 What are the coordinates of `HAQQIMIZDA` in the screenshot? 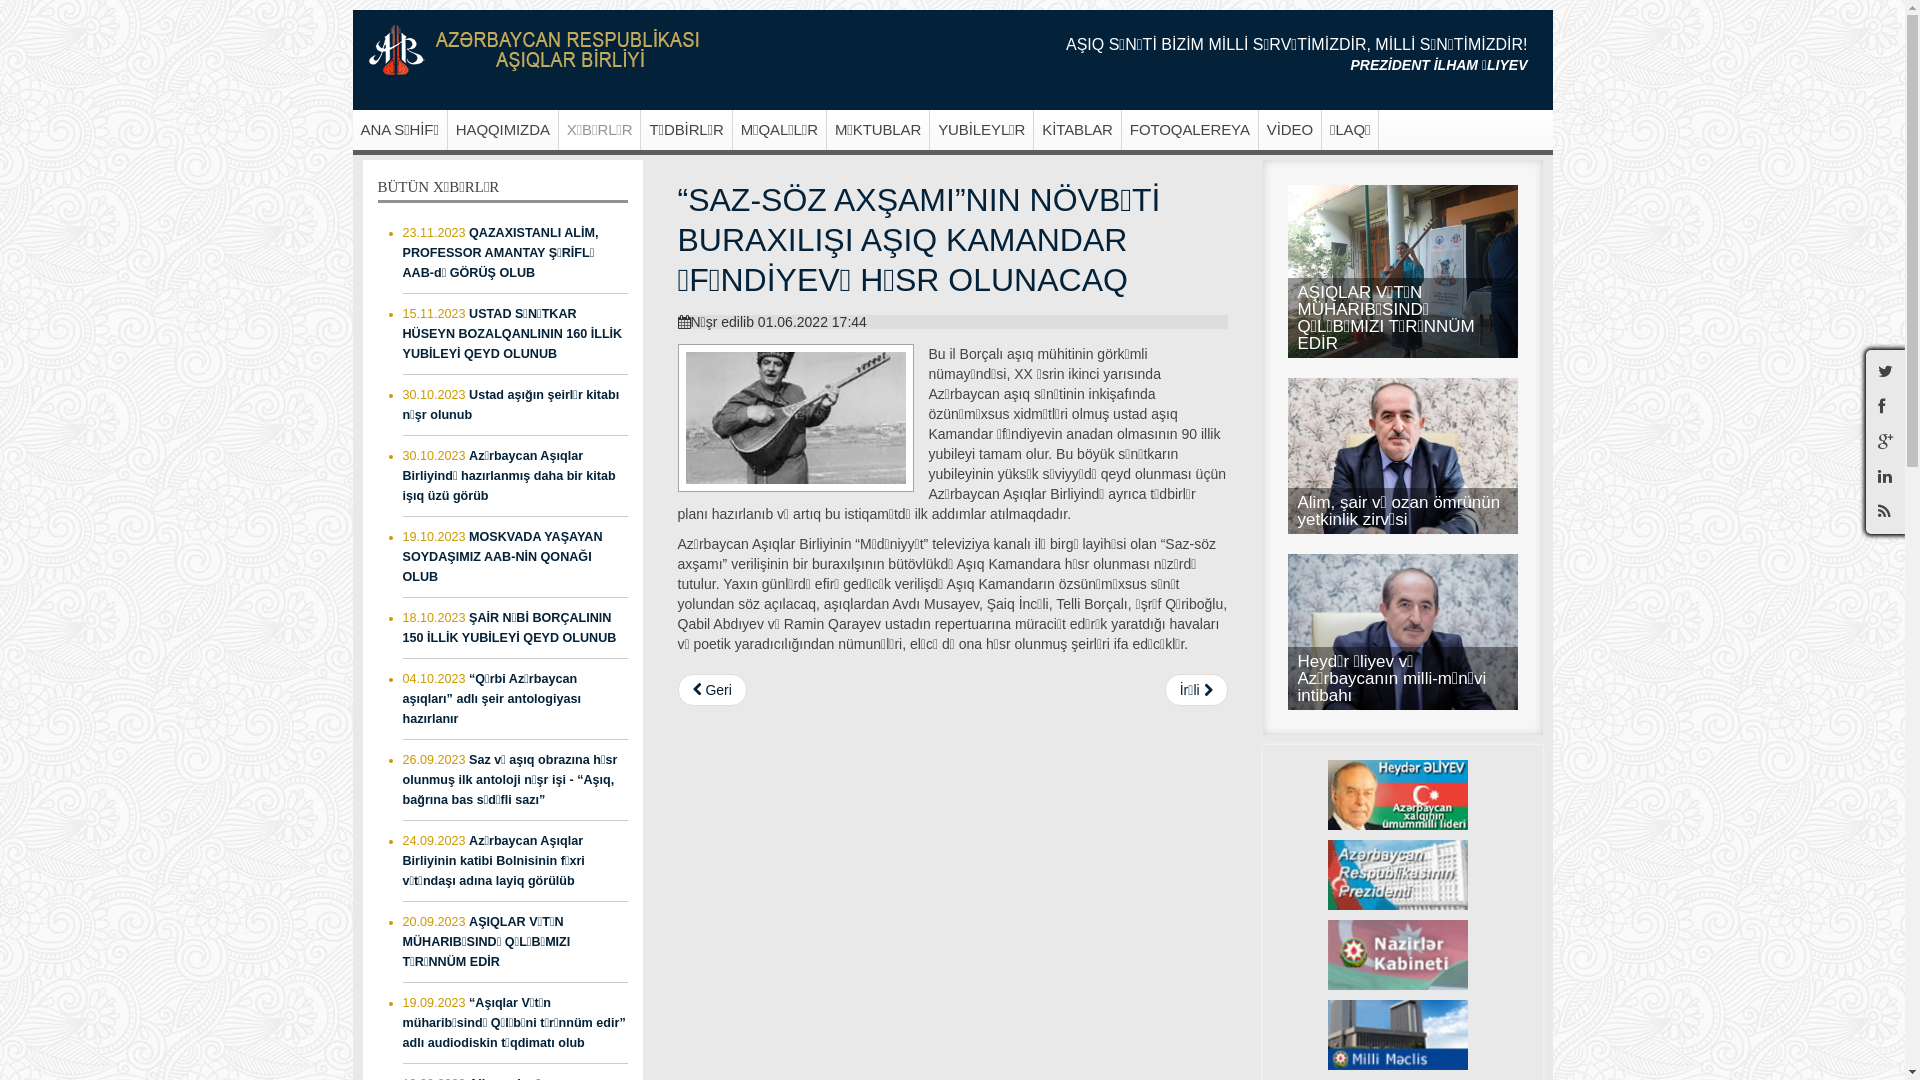 It's located at (504, 130).